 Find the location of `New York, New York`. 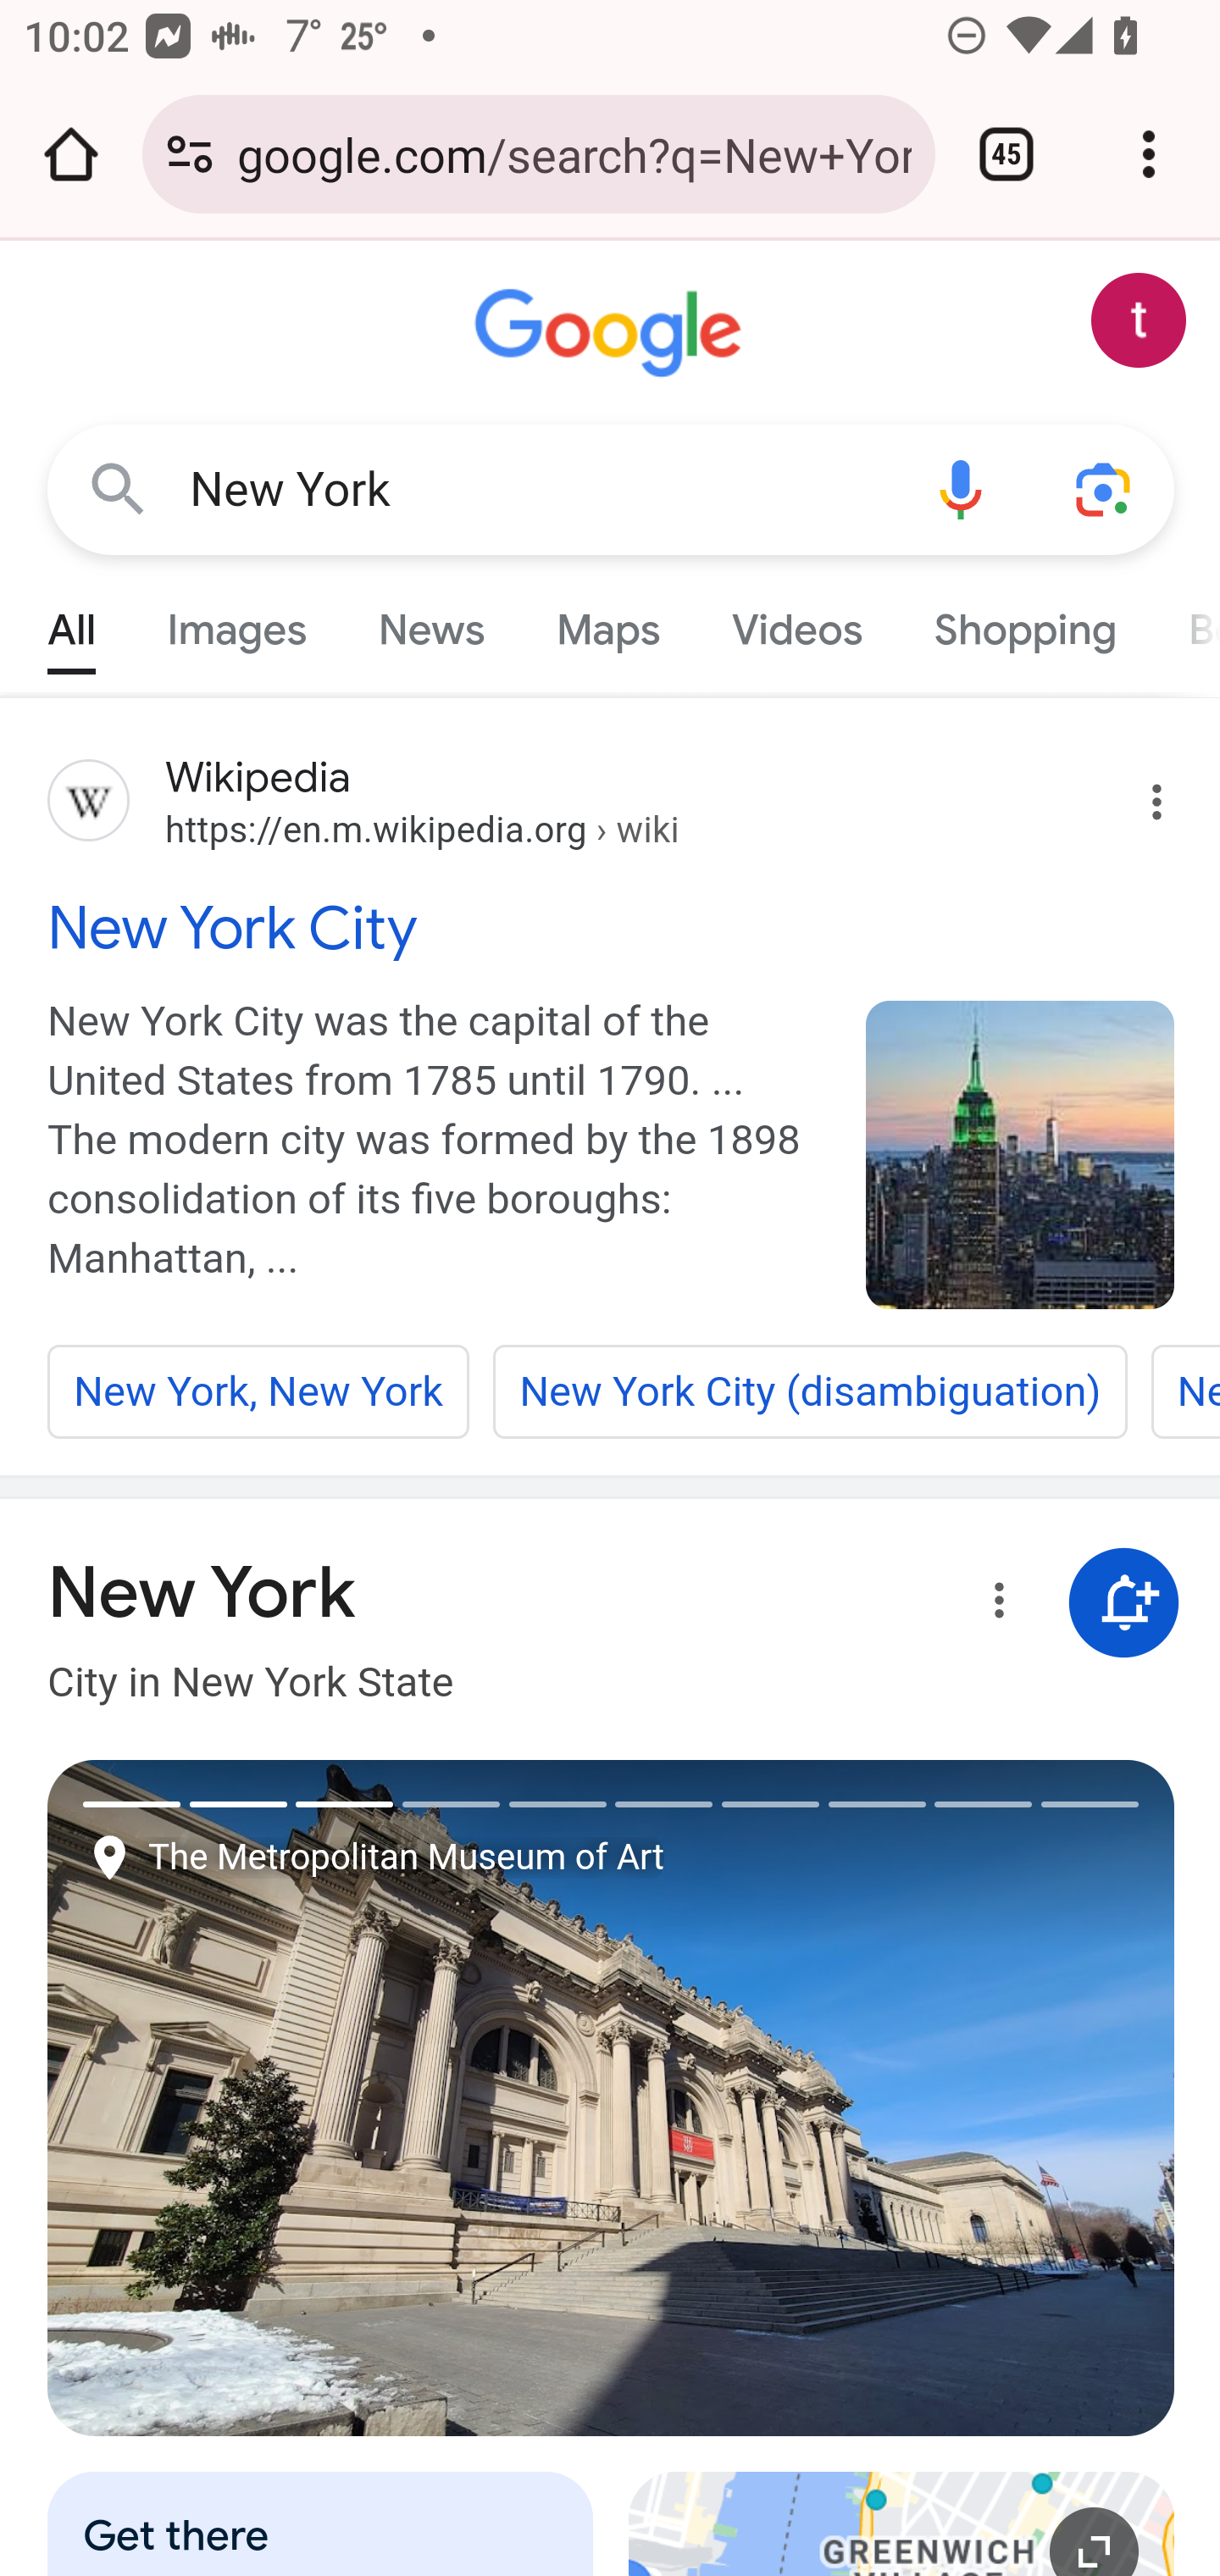

New York, New York is located at coordinates (259, 1391).